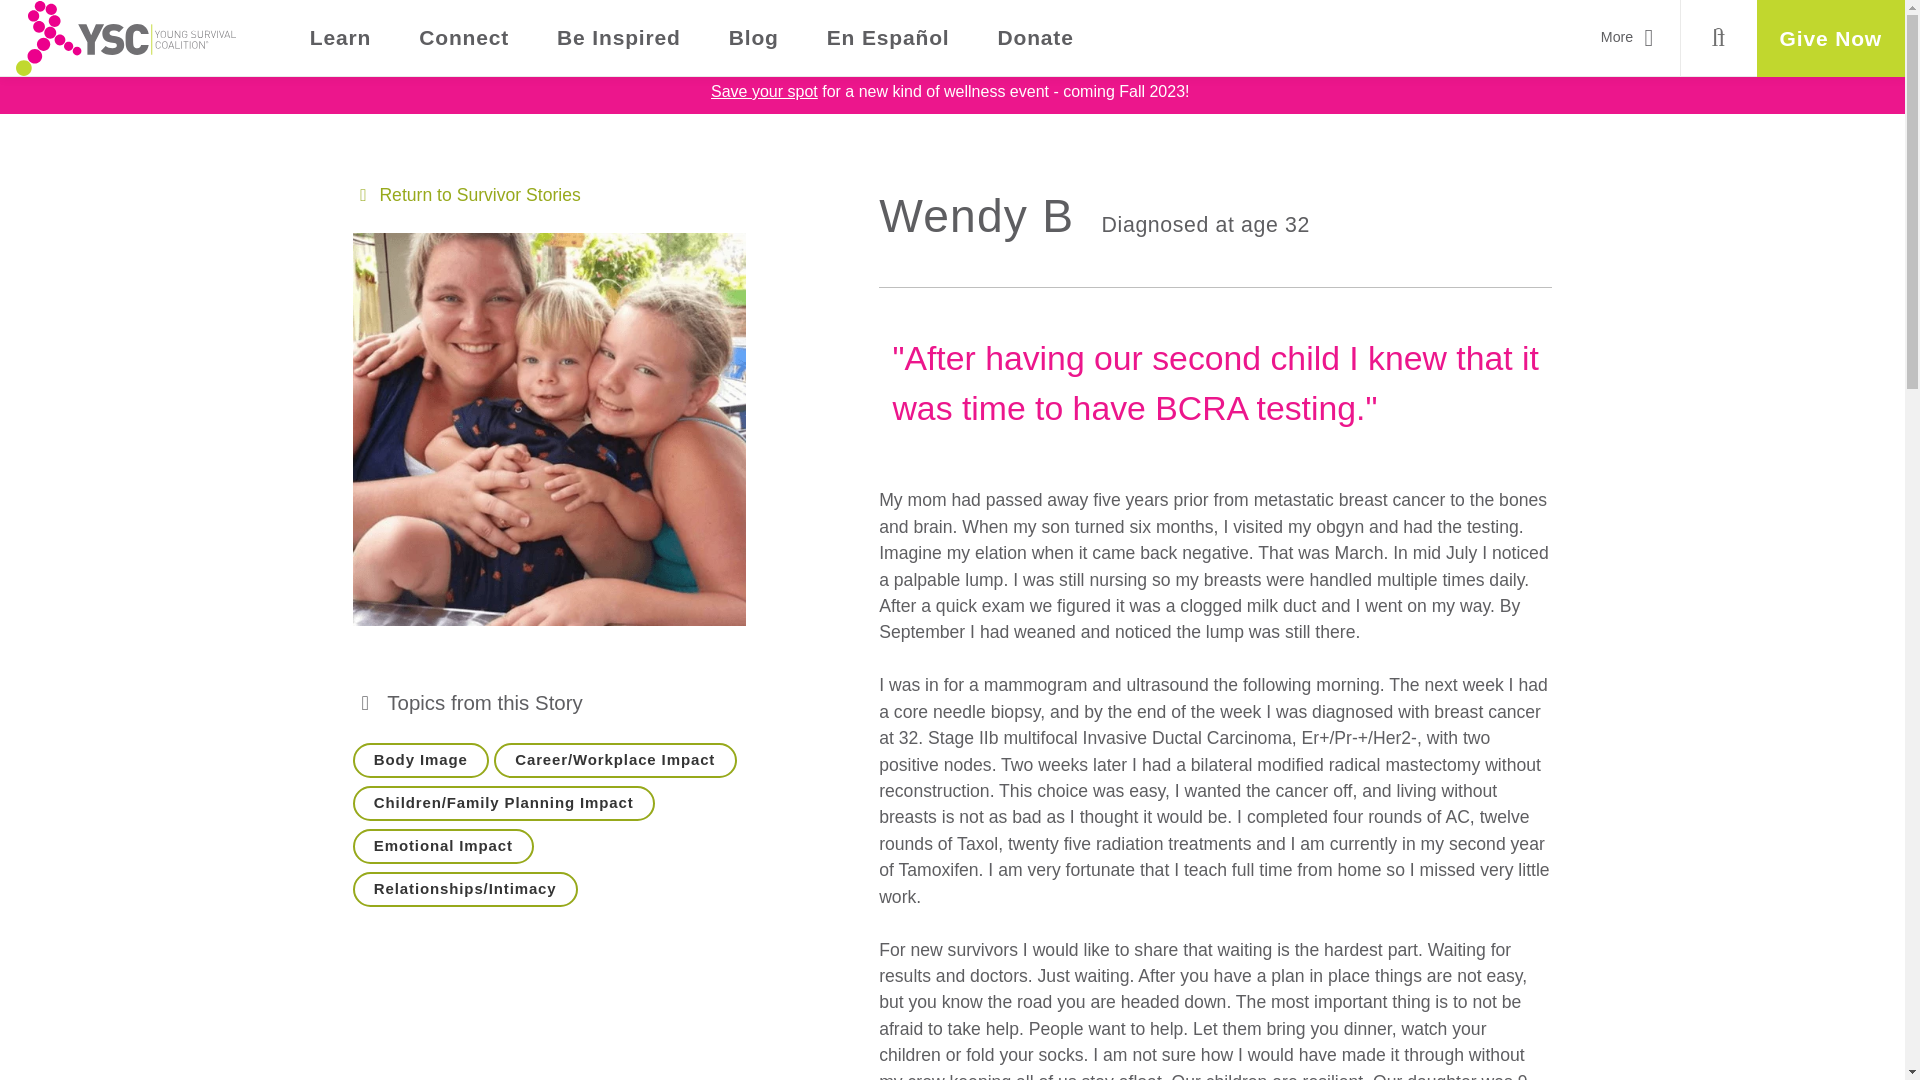 The width and height of the screenshot is (1920, 1080). Describe the element at coordinates (464, 38) in the screenshot. I see `Connect` at that location.